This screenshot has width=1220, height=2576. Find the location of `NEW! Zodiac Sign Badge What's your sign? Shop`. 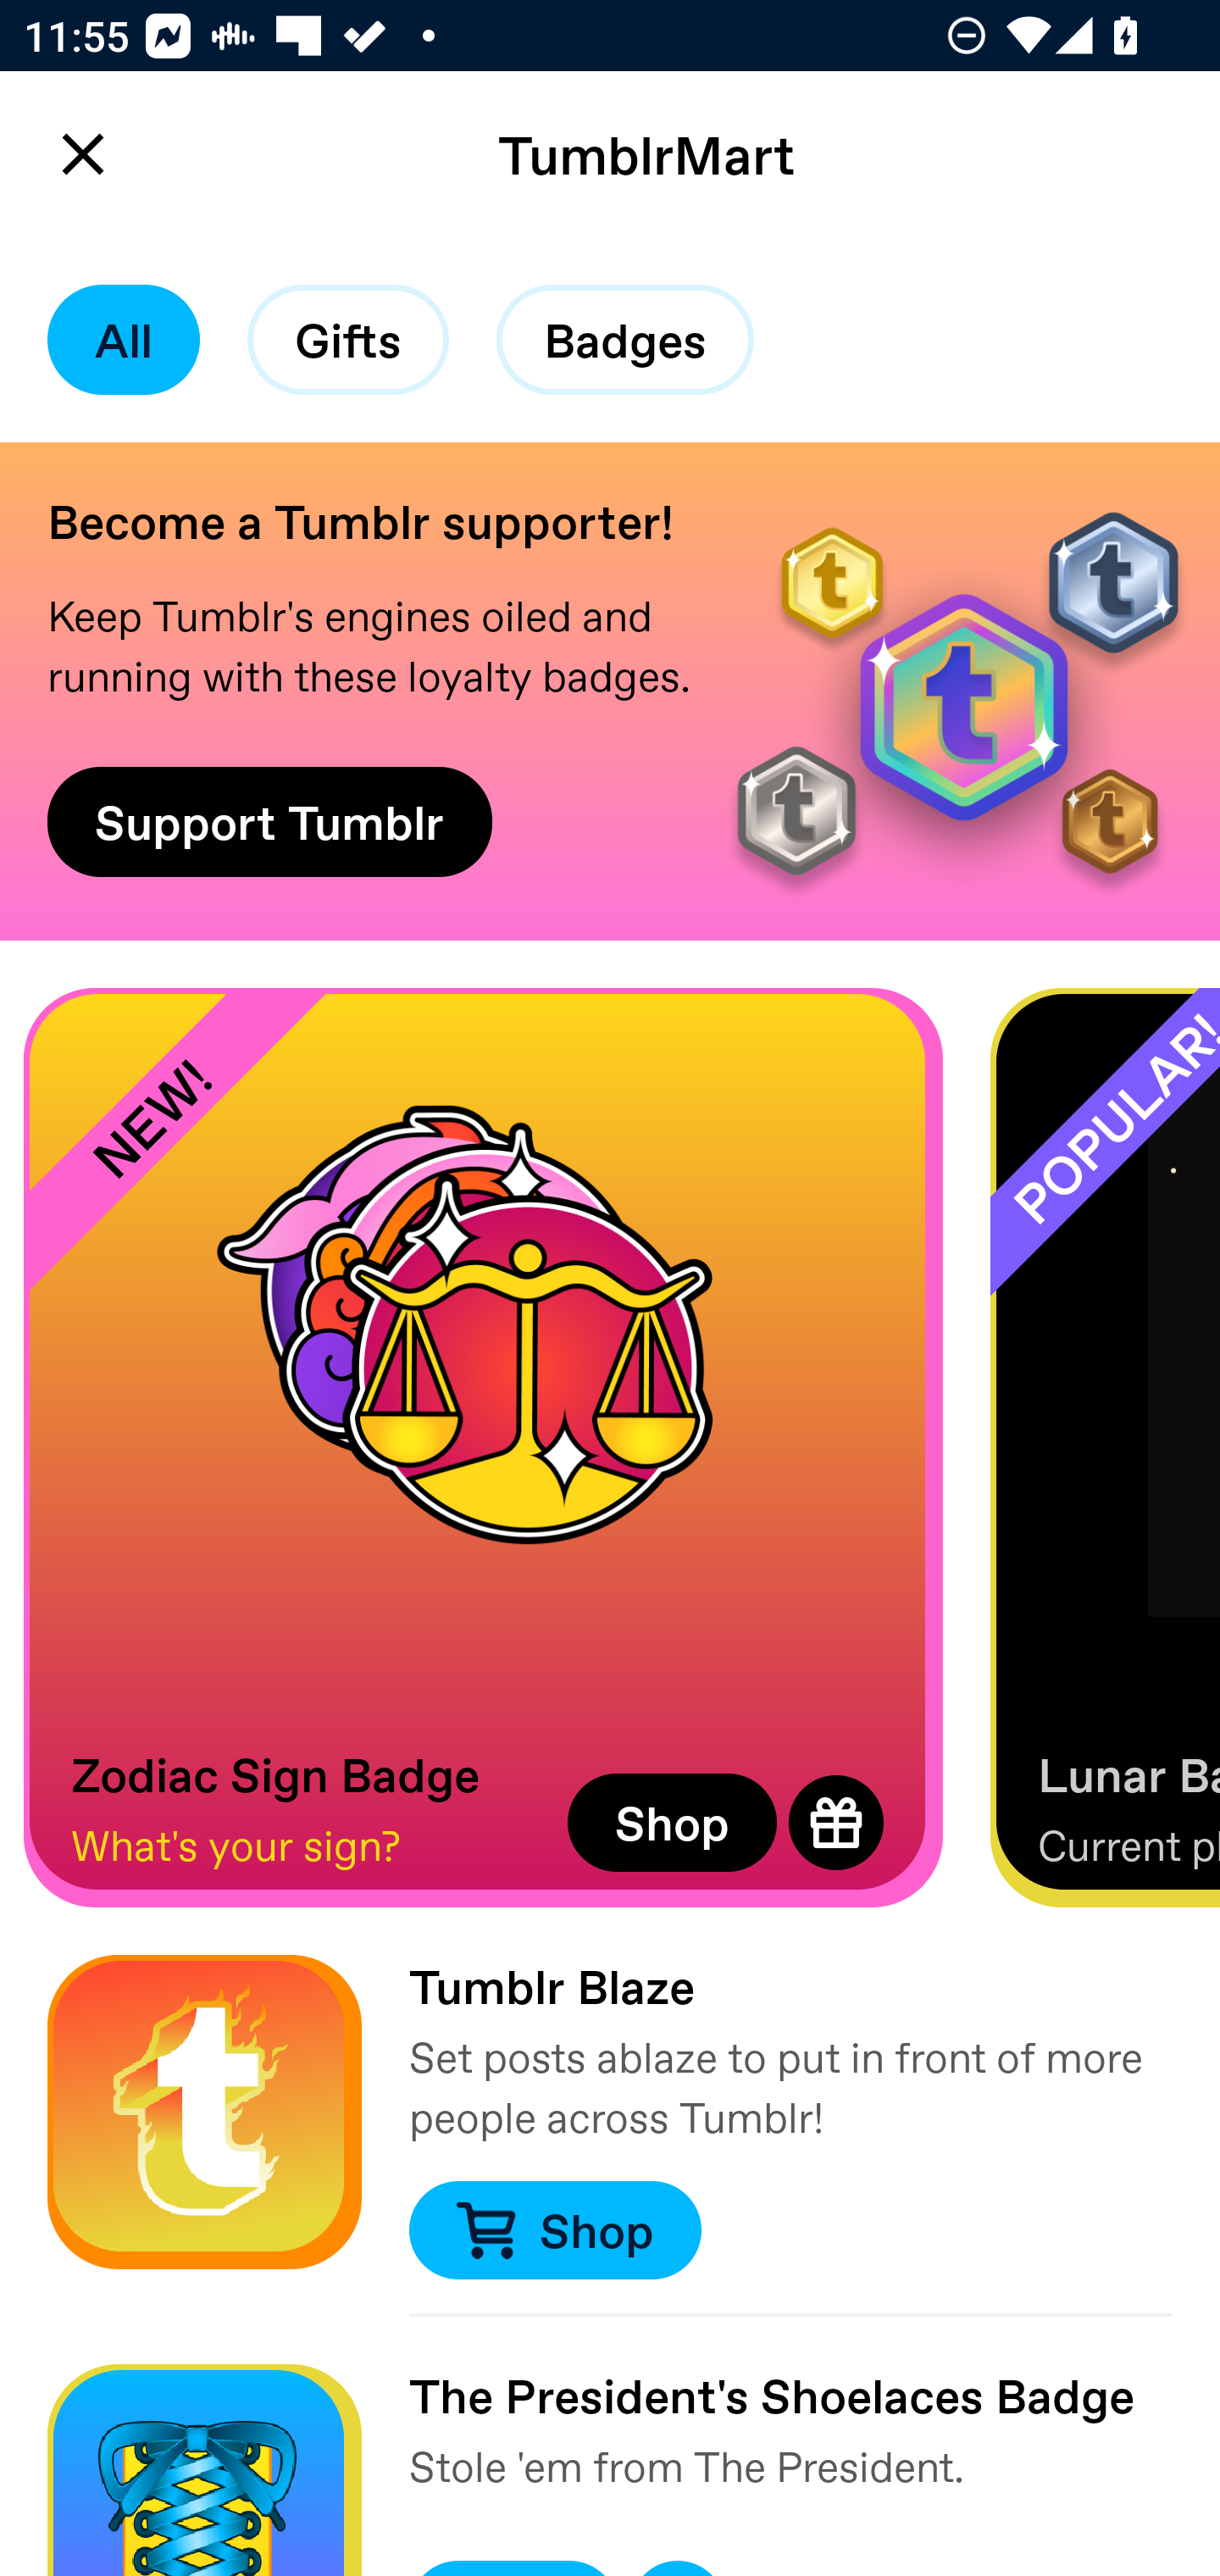

NEW! Zodiac Sign Badge What's your sign? Shop is located at coordinates (483, 1447).